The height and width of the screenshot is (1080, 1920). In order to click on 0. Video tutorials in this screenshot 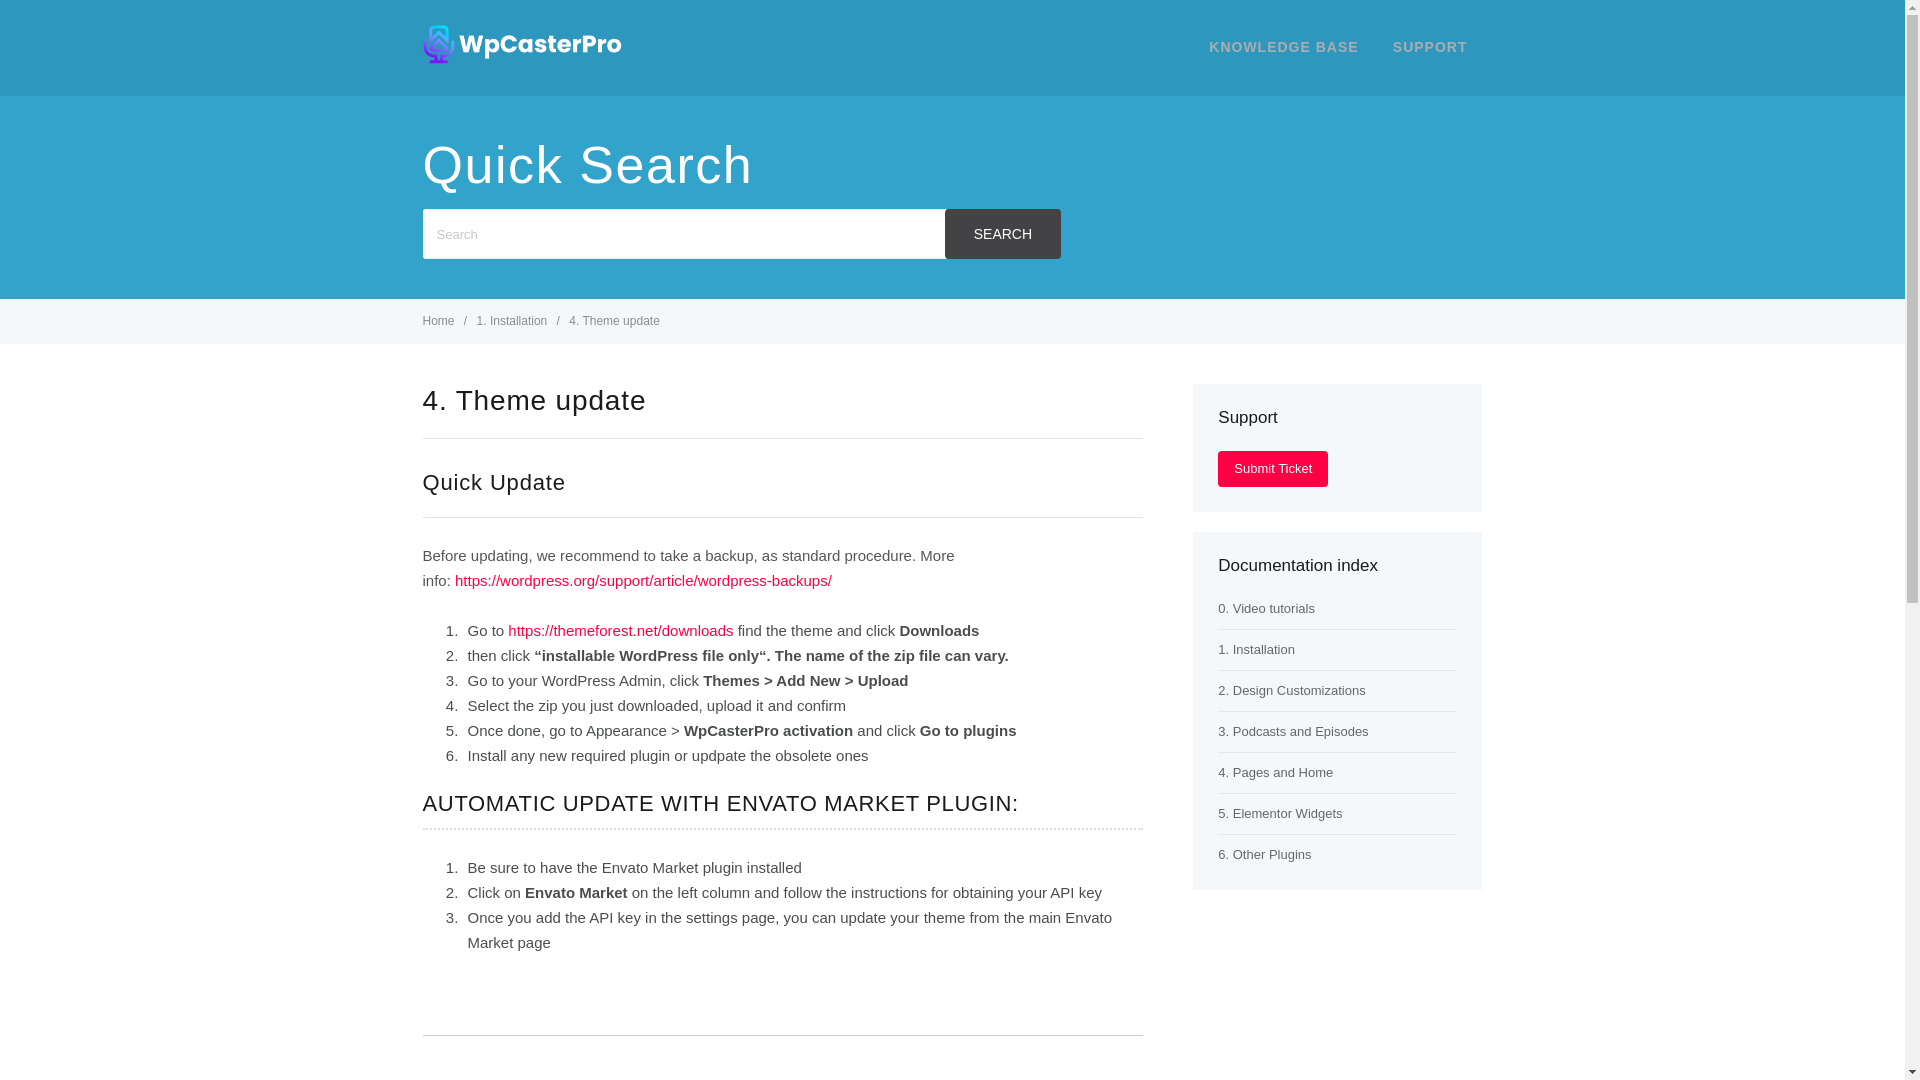, I will do `click(1266, 608)`.